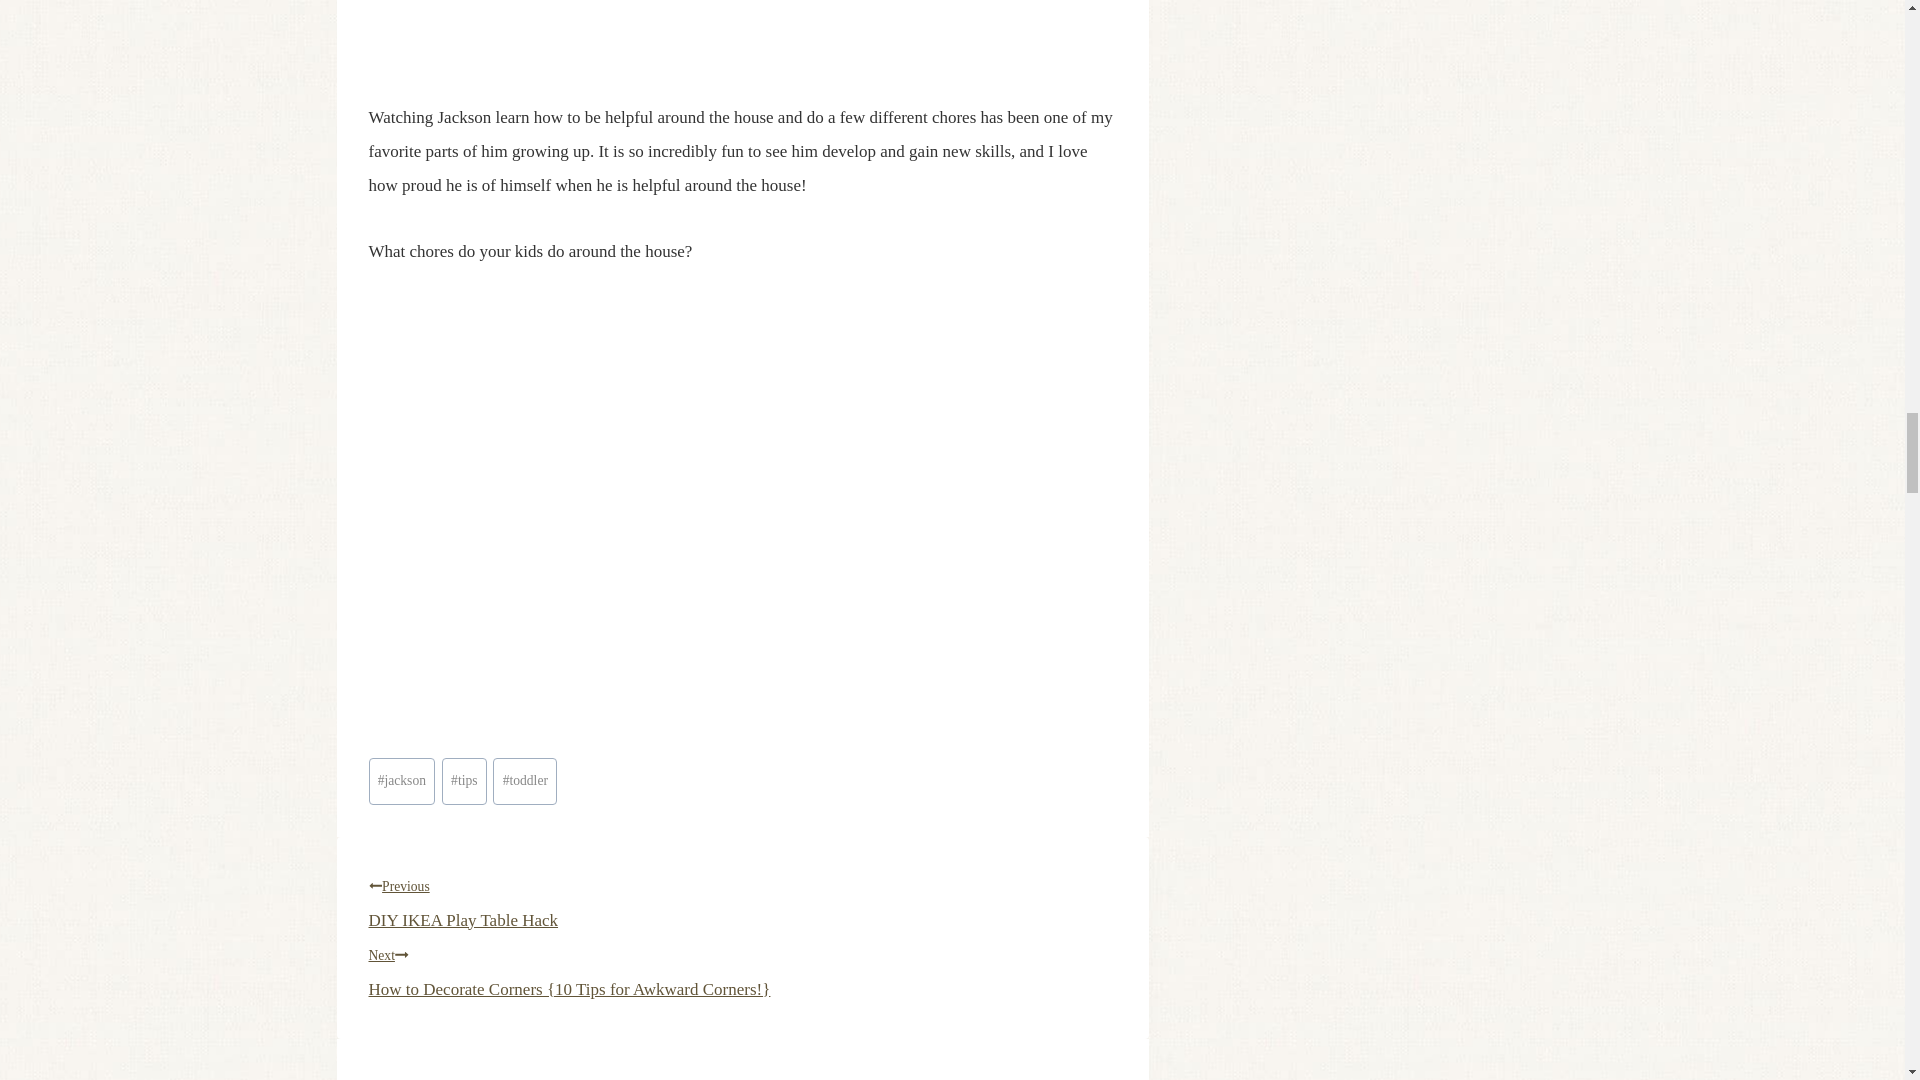 The width and height of the screenshot is (1920, 1080). Describe the element at coordinates (402, 781) in the screenshot. I see `toddler` at that location.